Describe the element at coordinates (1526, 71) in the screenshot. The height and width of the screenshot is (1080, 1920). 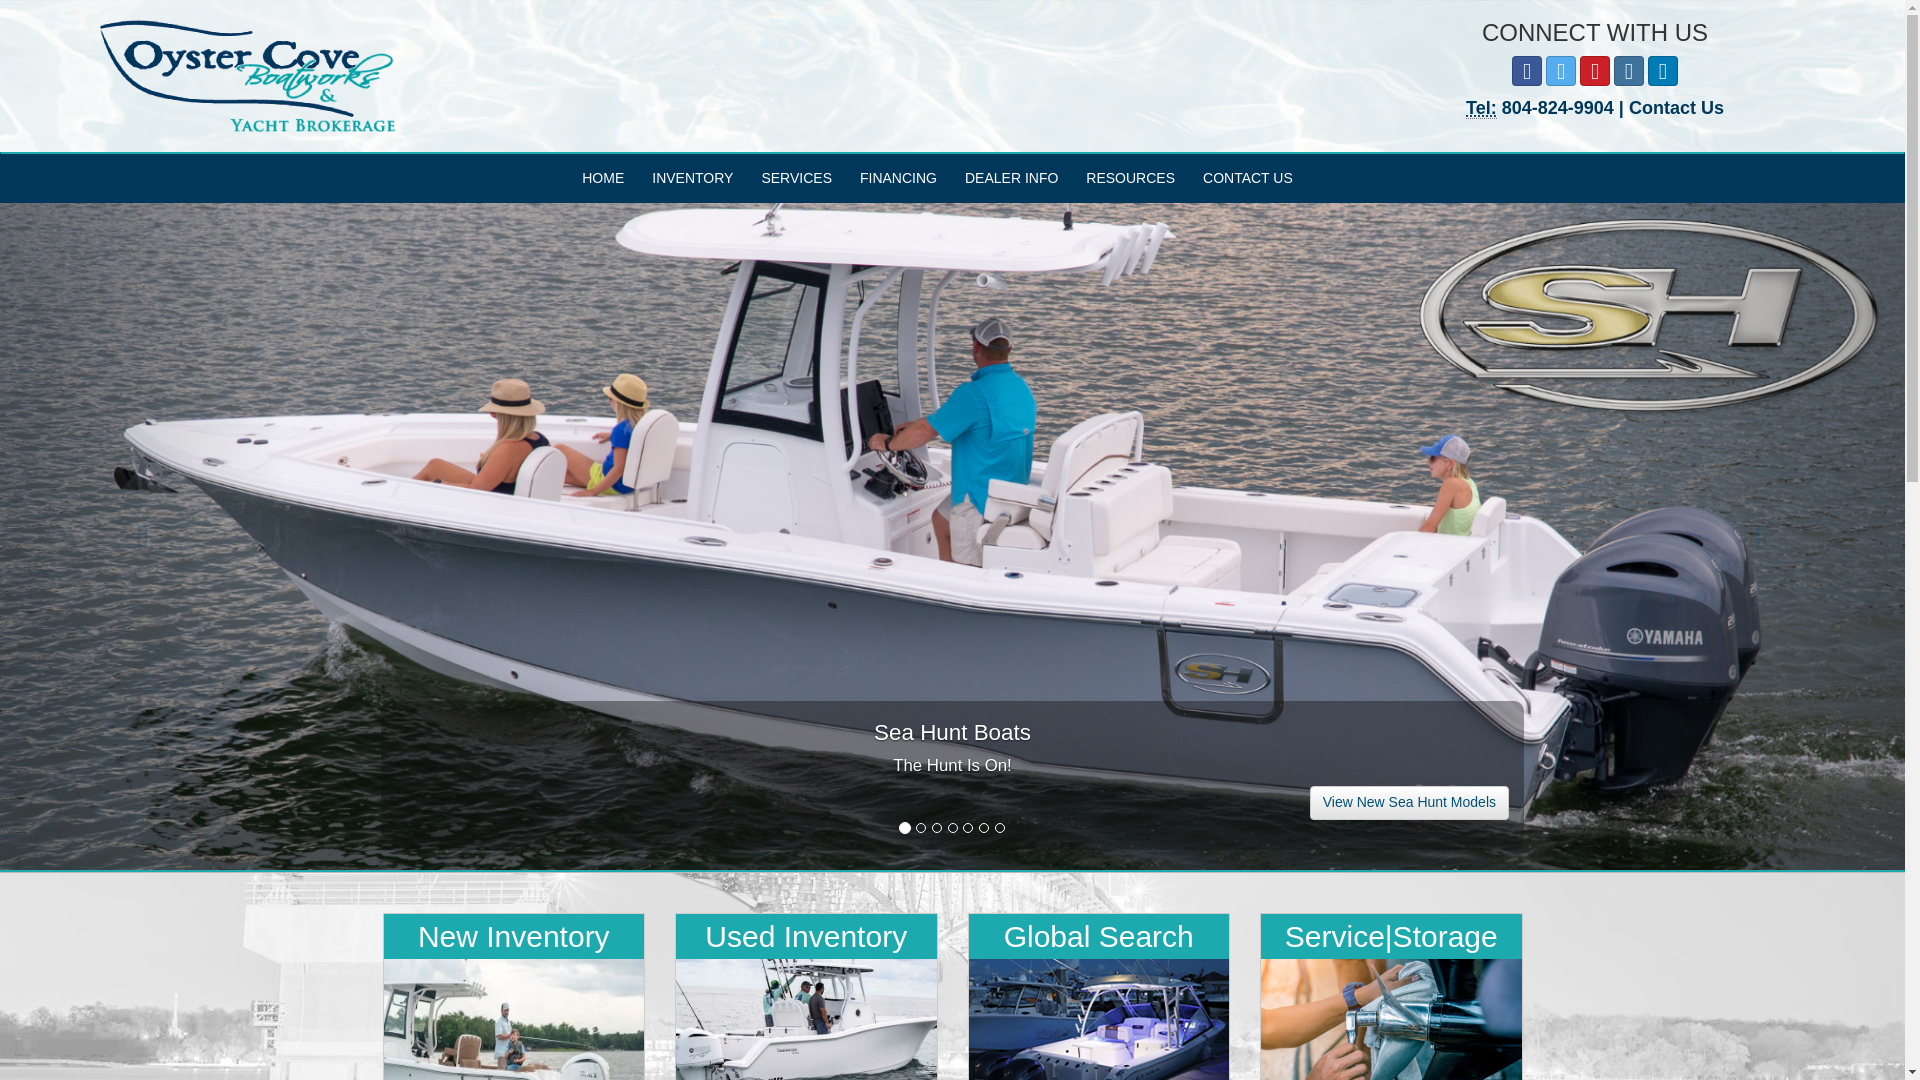
I see `Social media, facebook link` at that location.